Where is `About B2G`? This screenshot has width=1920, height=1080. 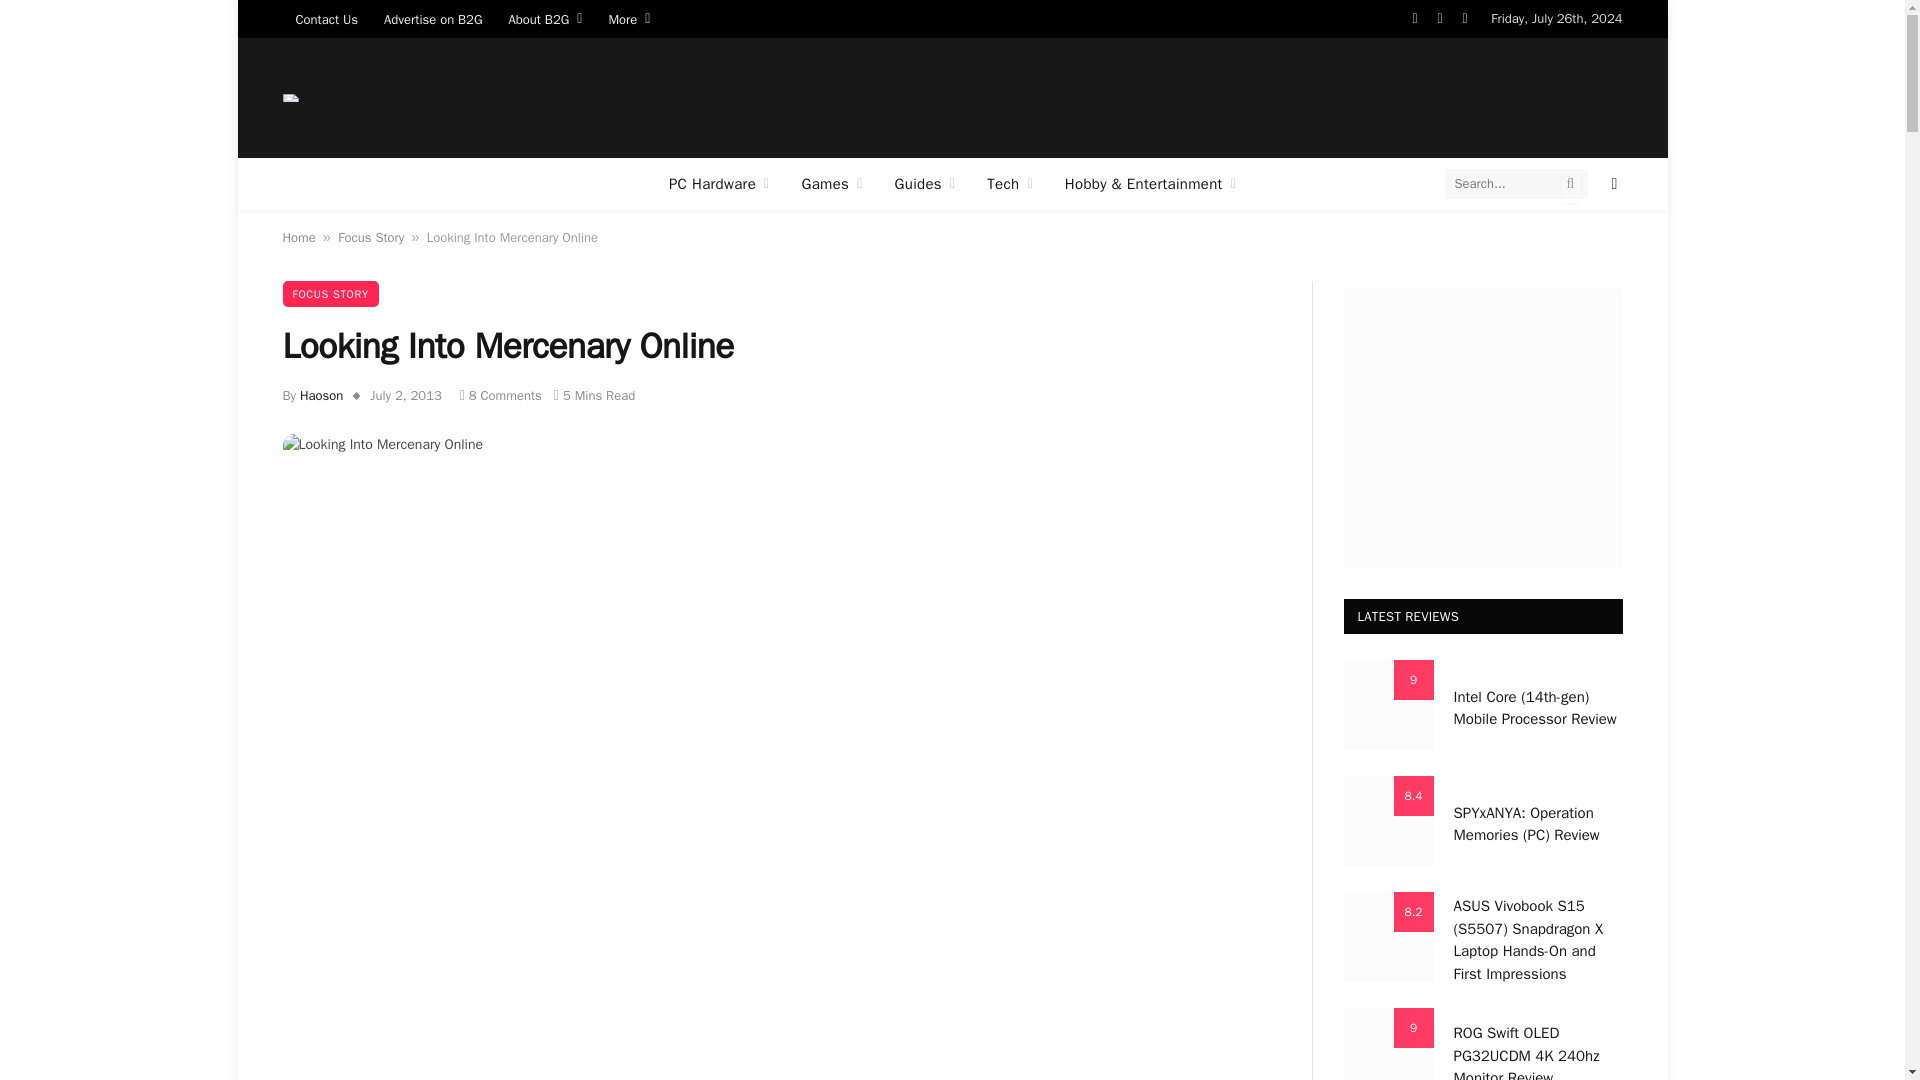
About B2G is located at coordinates (545, 18).